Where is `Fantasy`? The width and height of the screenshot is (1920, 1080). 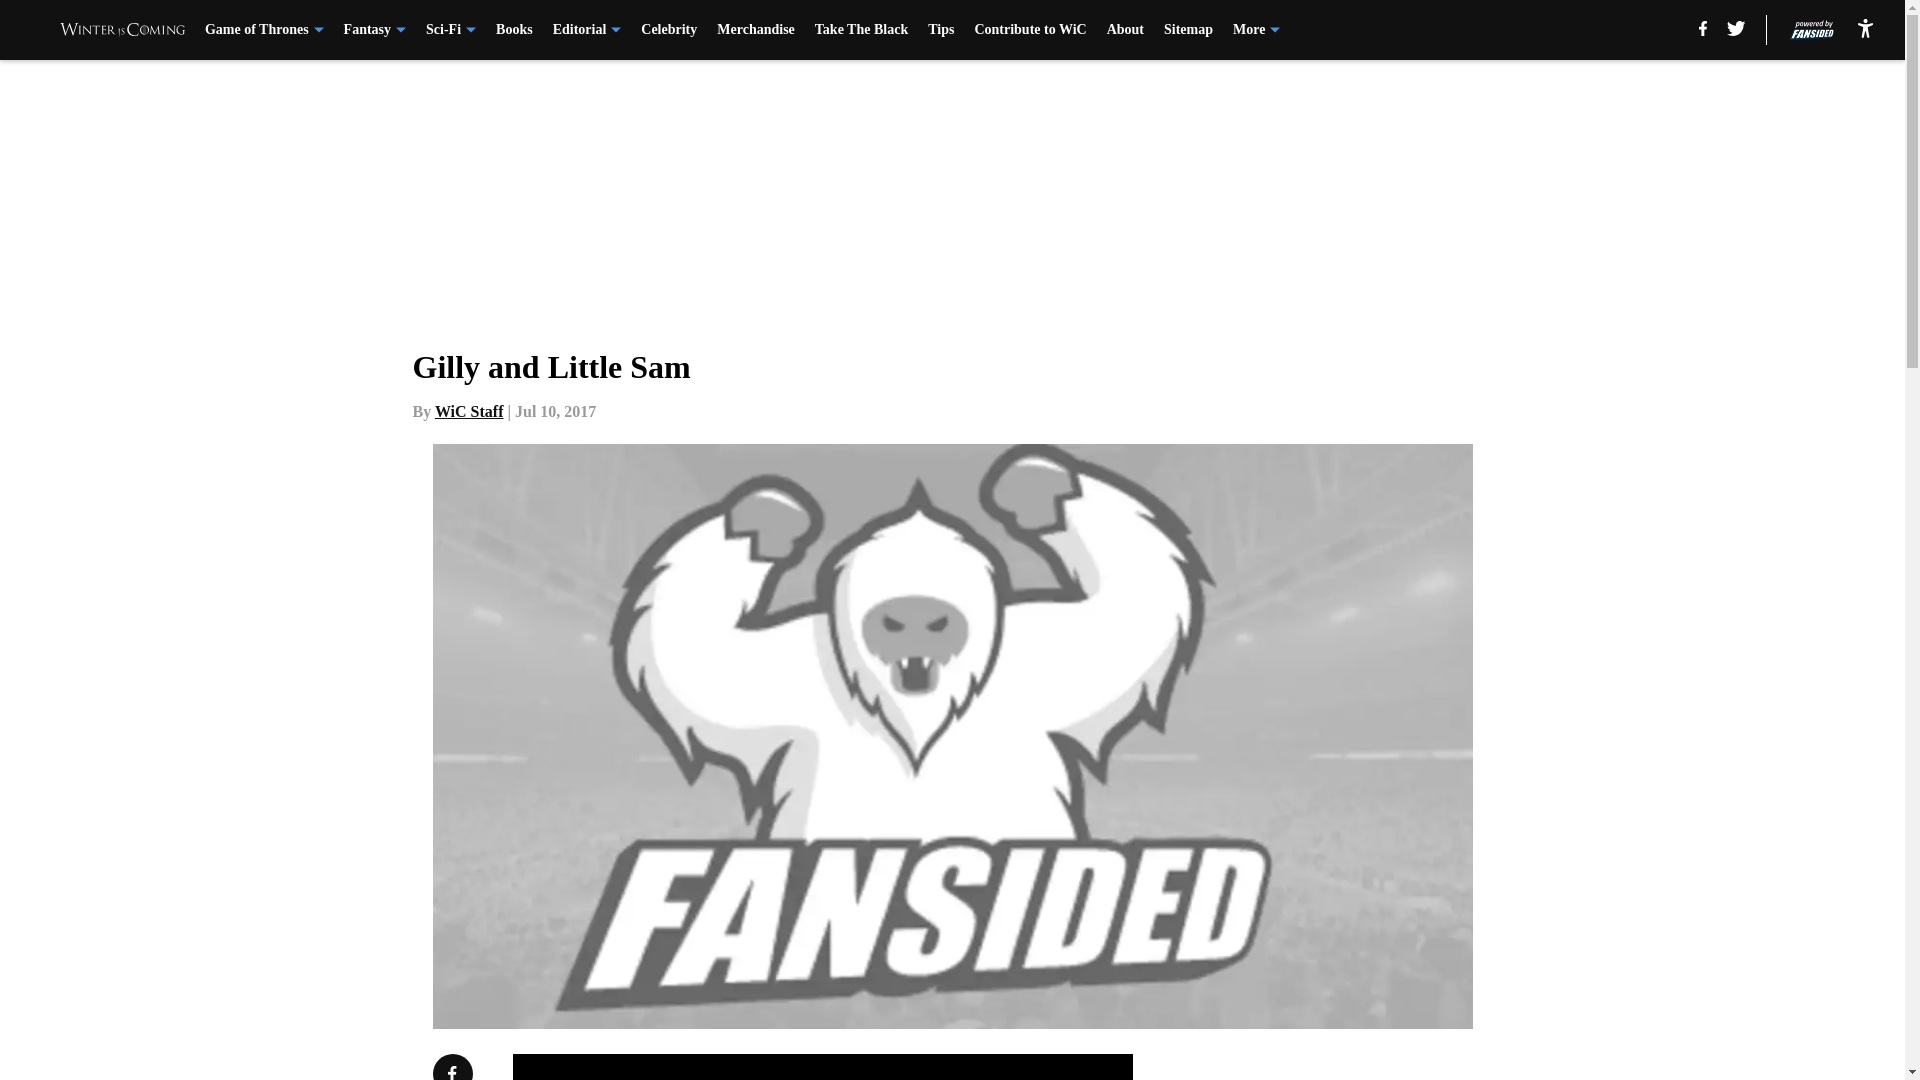
Fantasy is located at coordinates (374, 30).